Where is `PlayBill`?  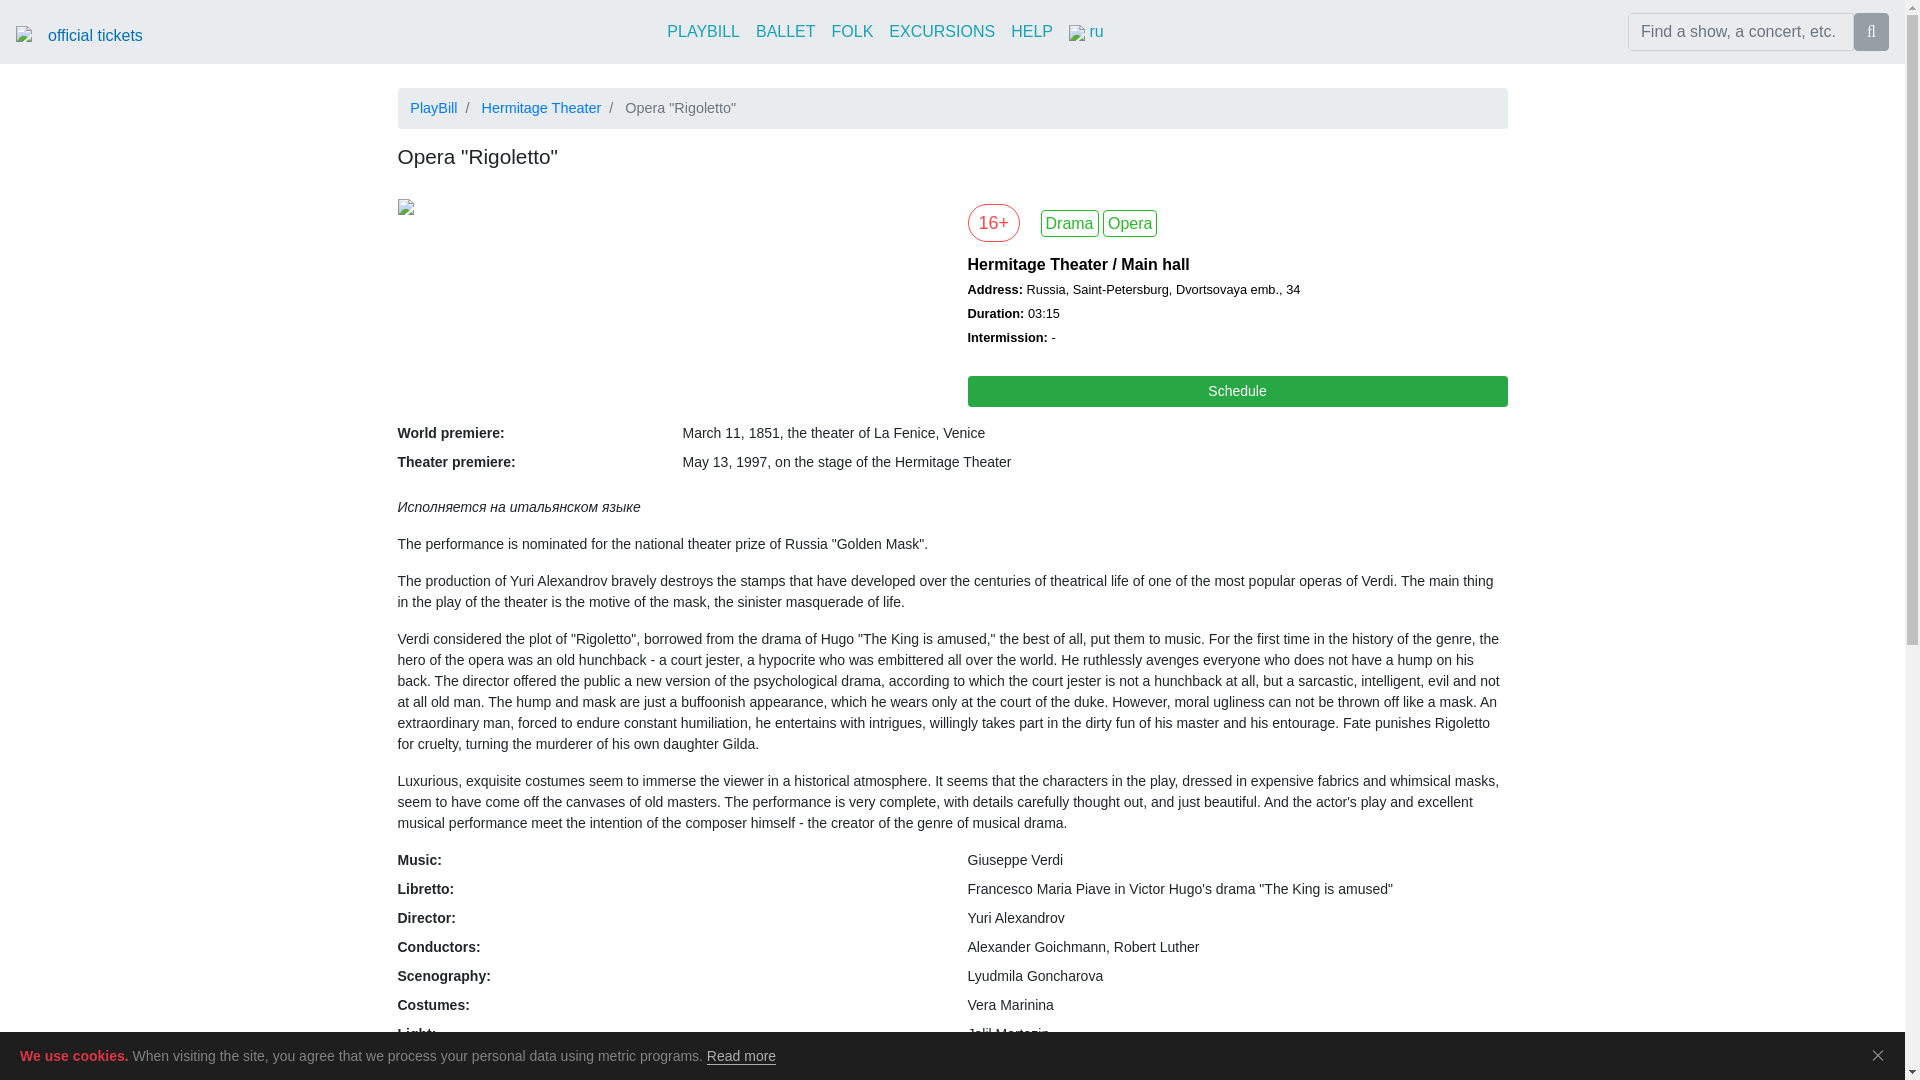
PlayBill is located at coordinates (433, 108).